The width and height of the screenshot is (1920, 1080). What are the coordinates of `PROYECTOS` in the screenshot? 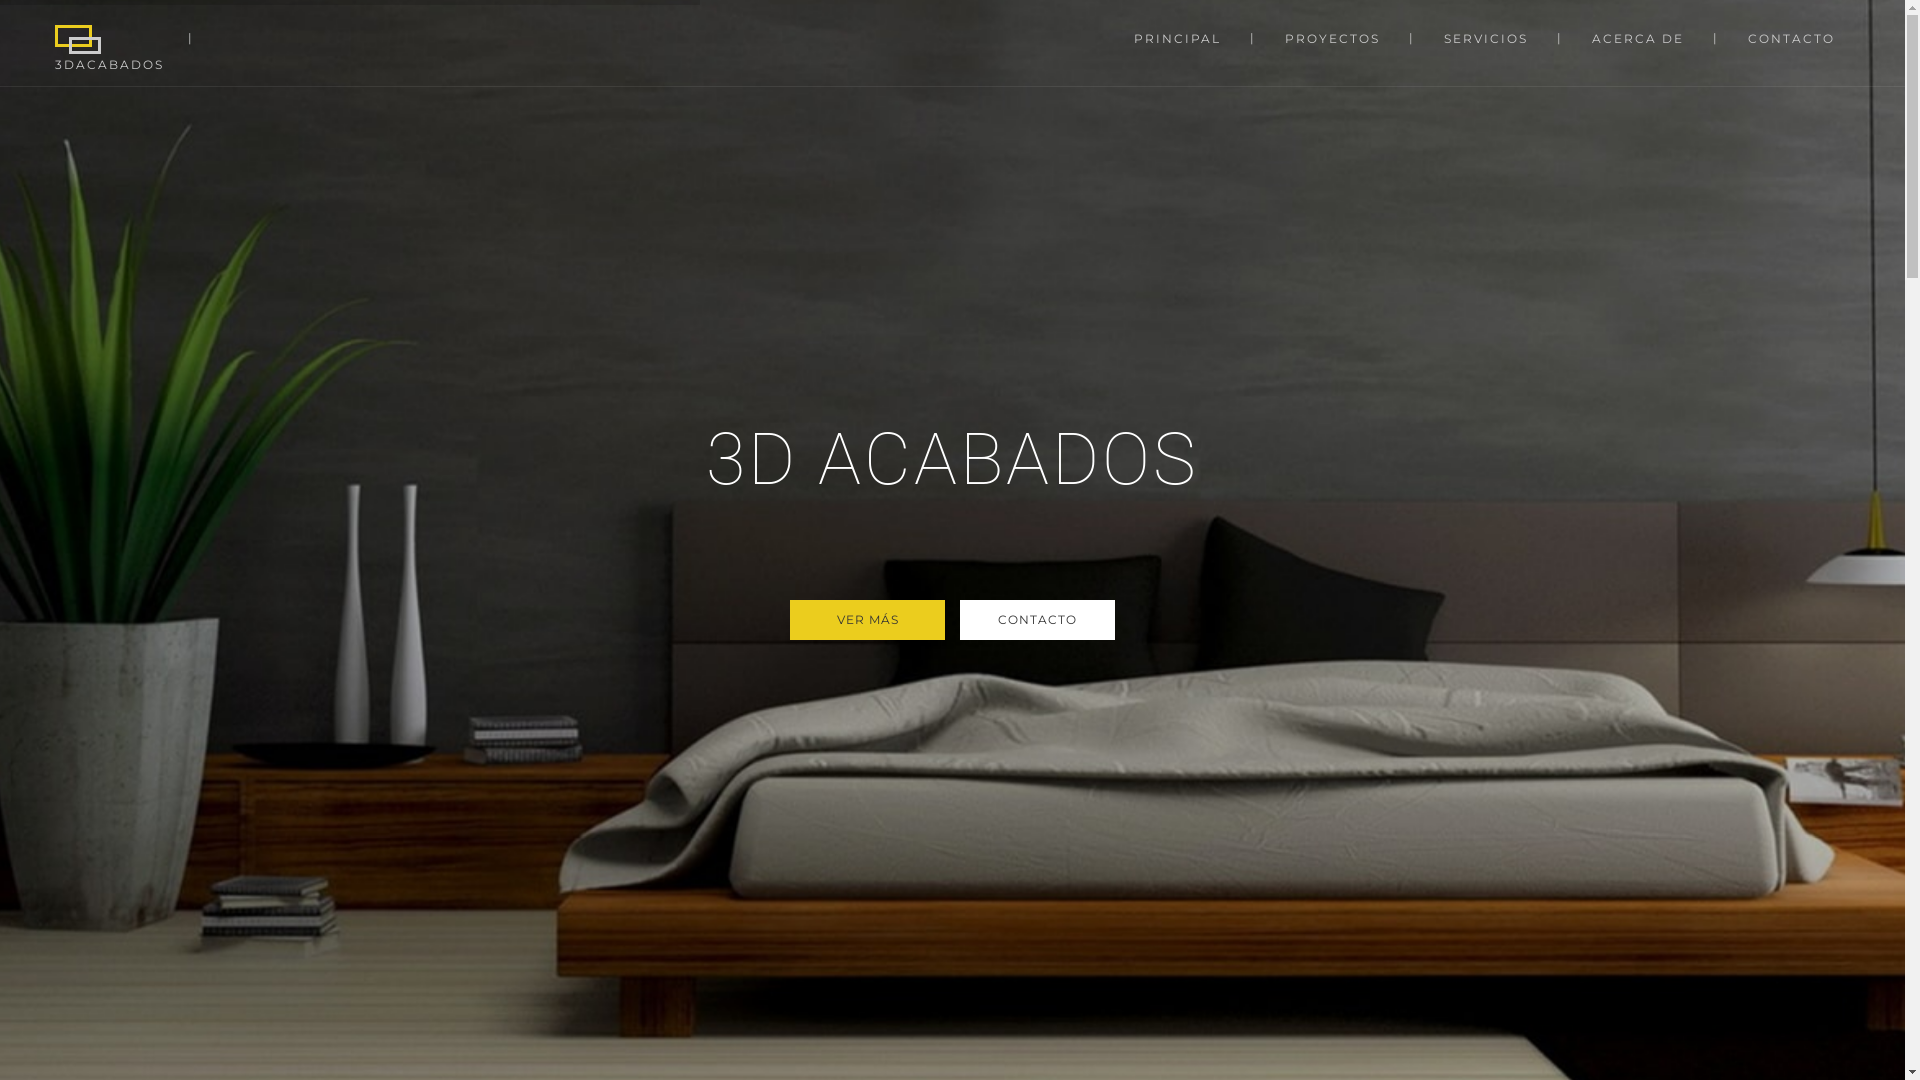 It's located at (1332, 38).